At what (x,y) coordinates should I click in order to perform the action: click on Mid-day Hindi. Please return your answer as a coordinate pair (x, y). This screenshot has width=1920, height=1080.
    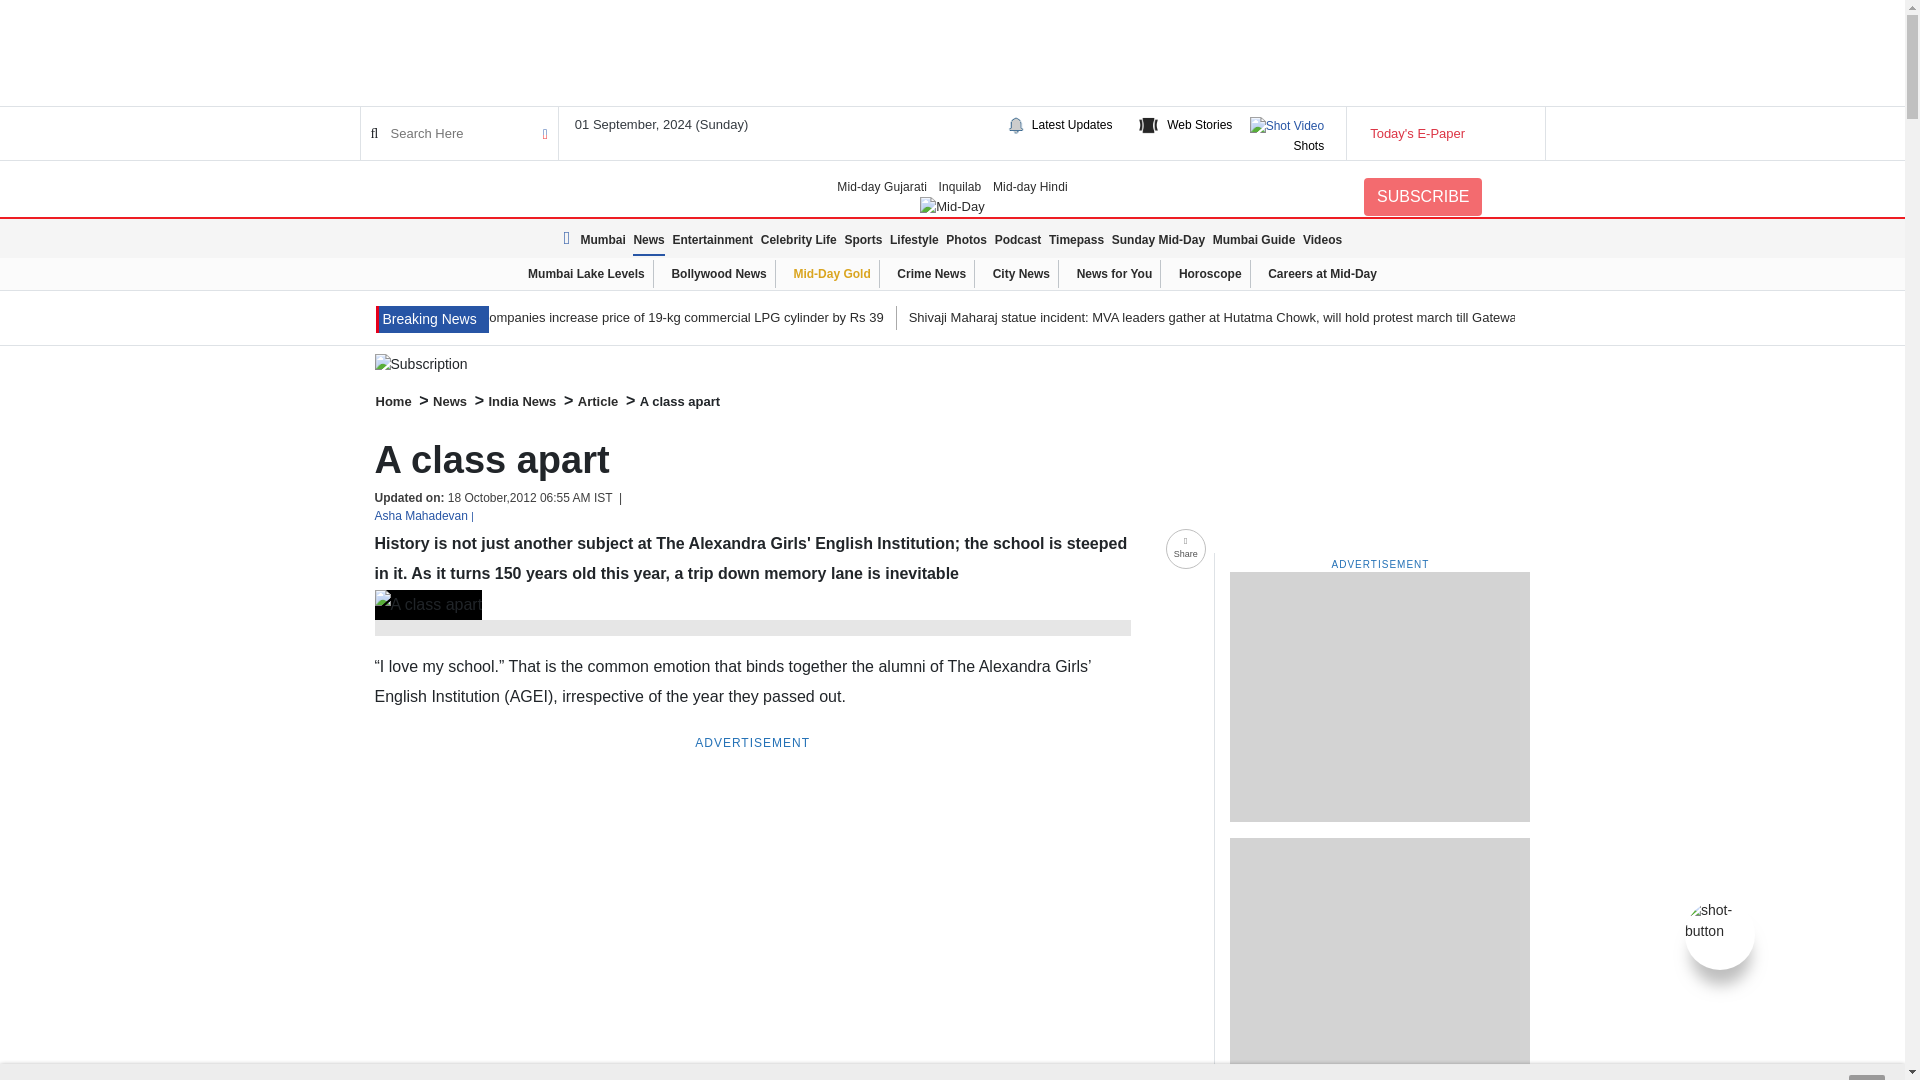
    Looking at the image, I should click on (1030, 186).